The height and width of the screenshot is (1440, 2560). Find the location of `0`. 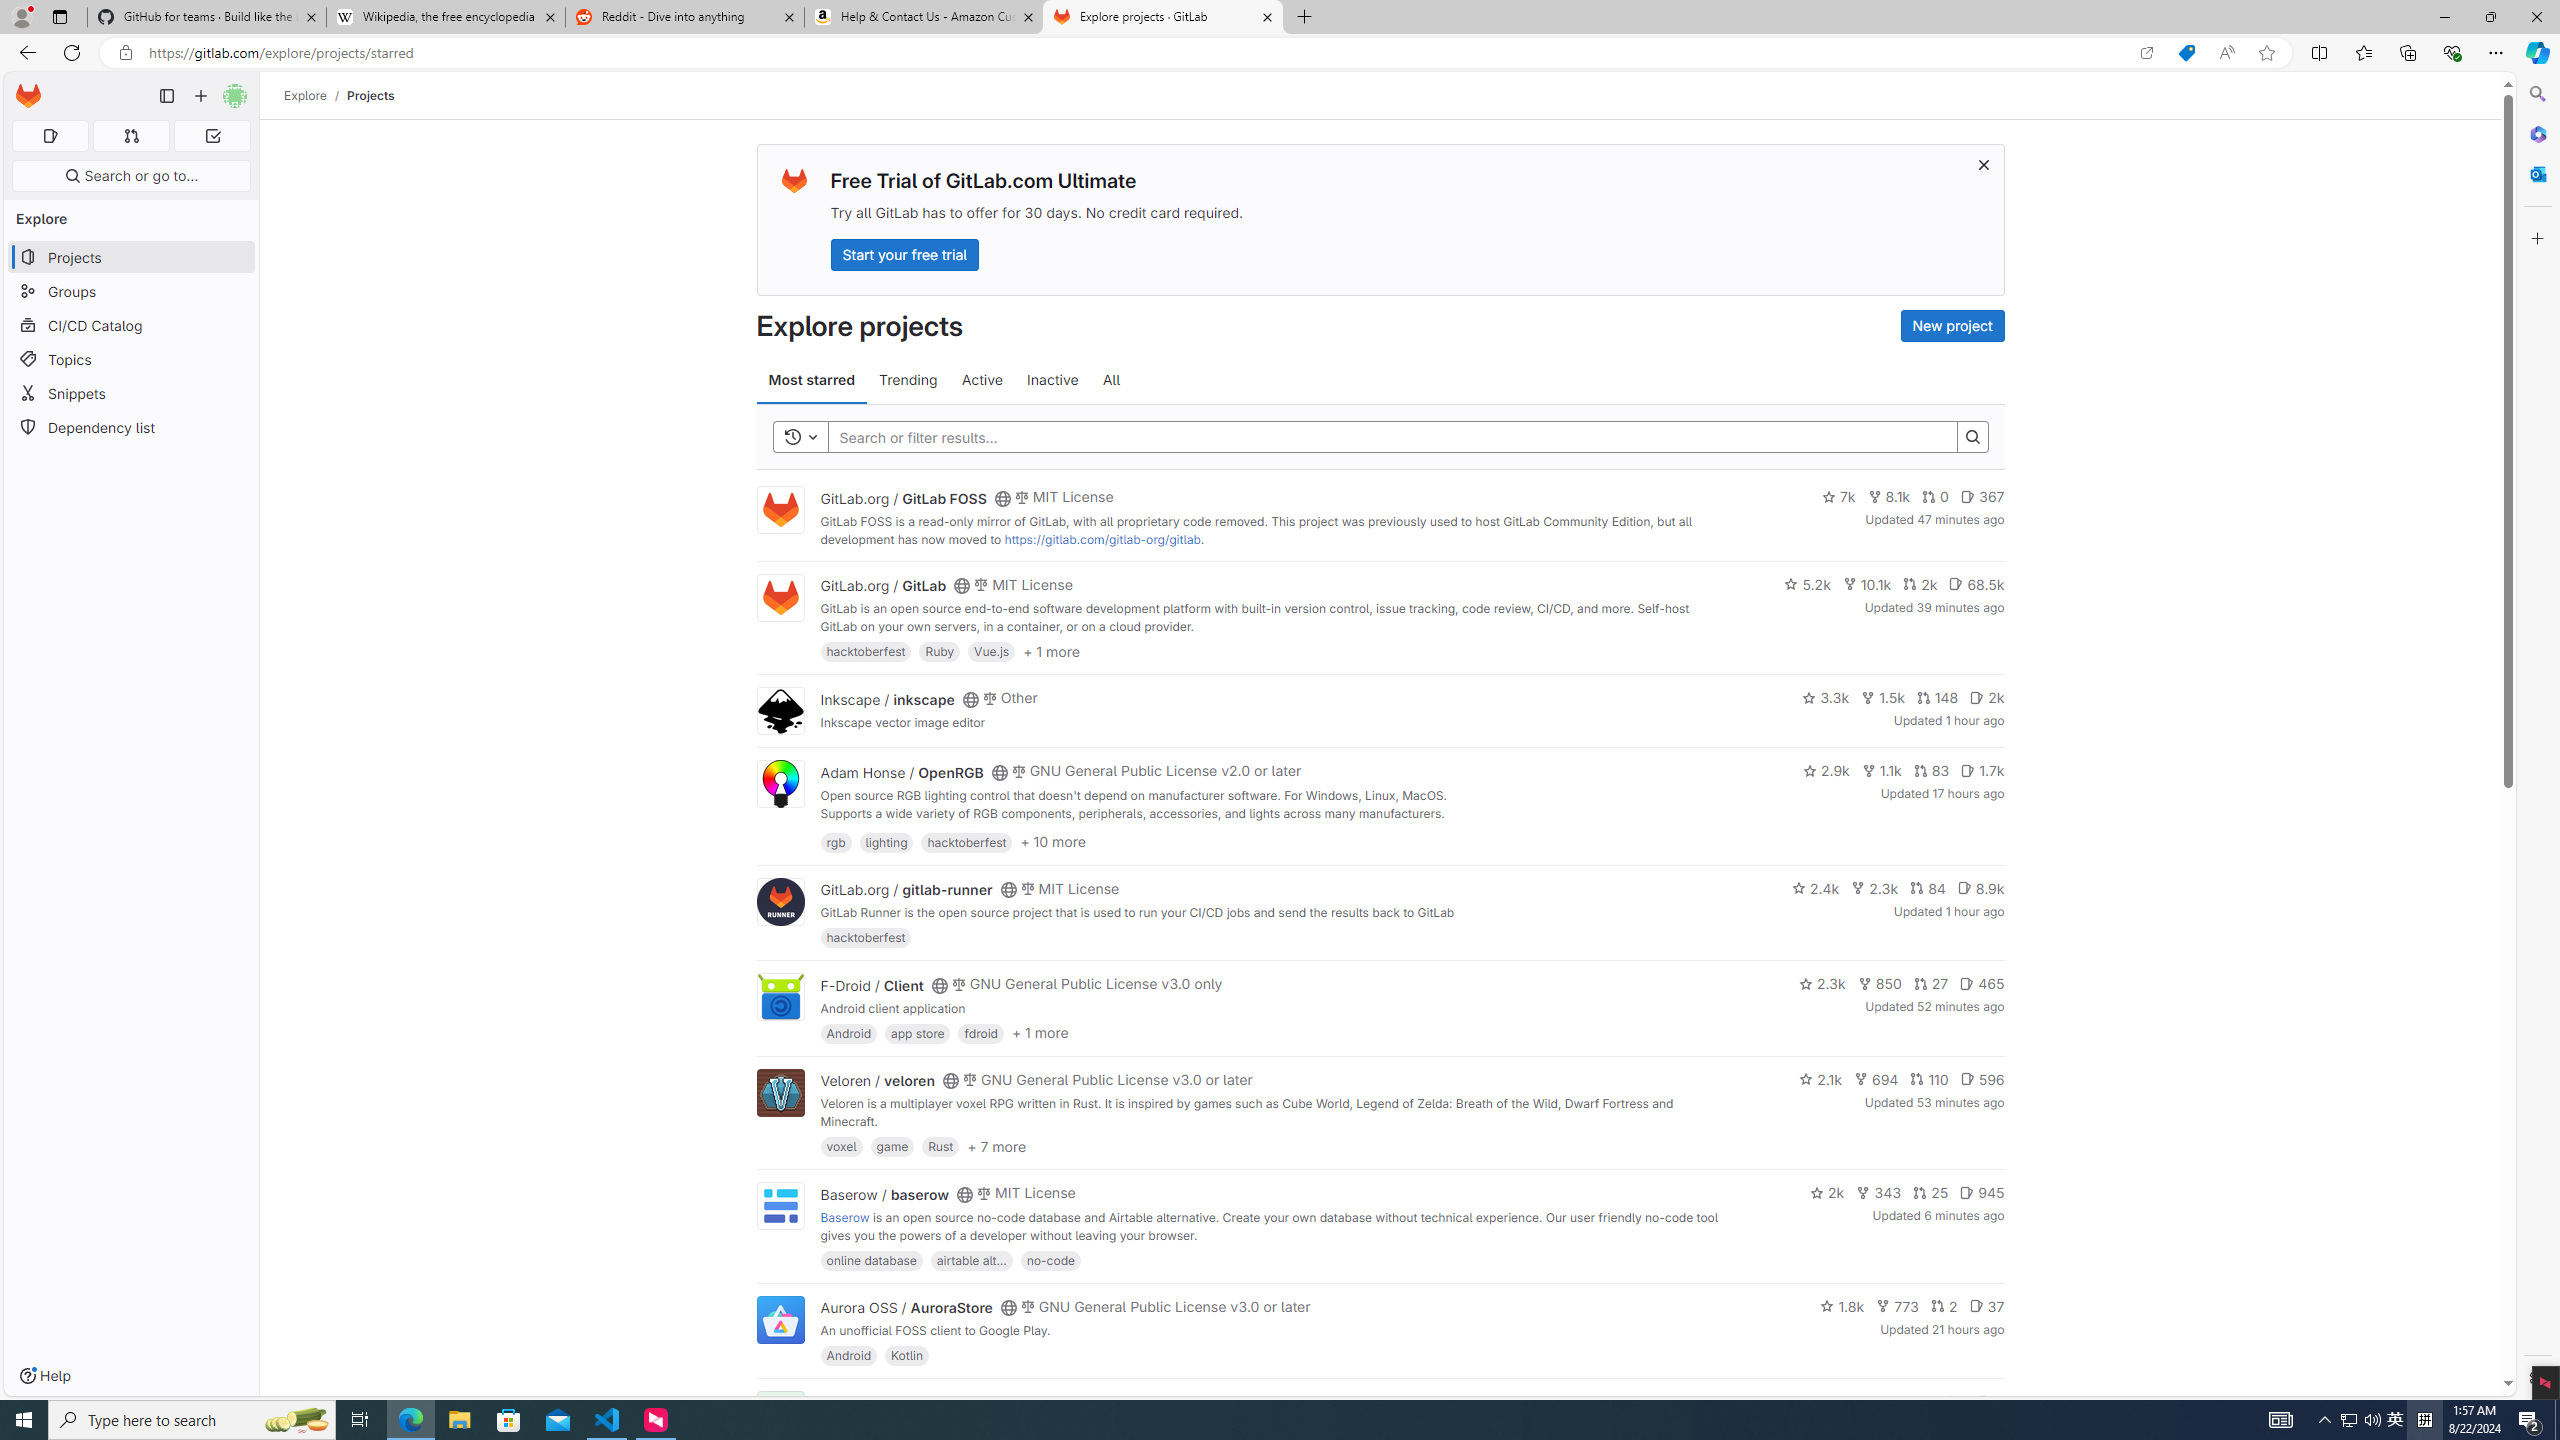

0 is located at coordinates (1935, 497).